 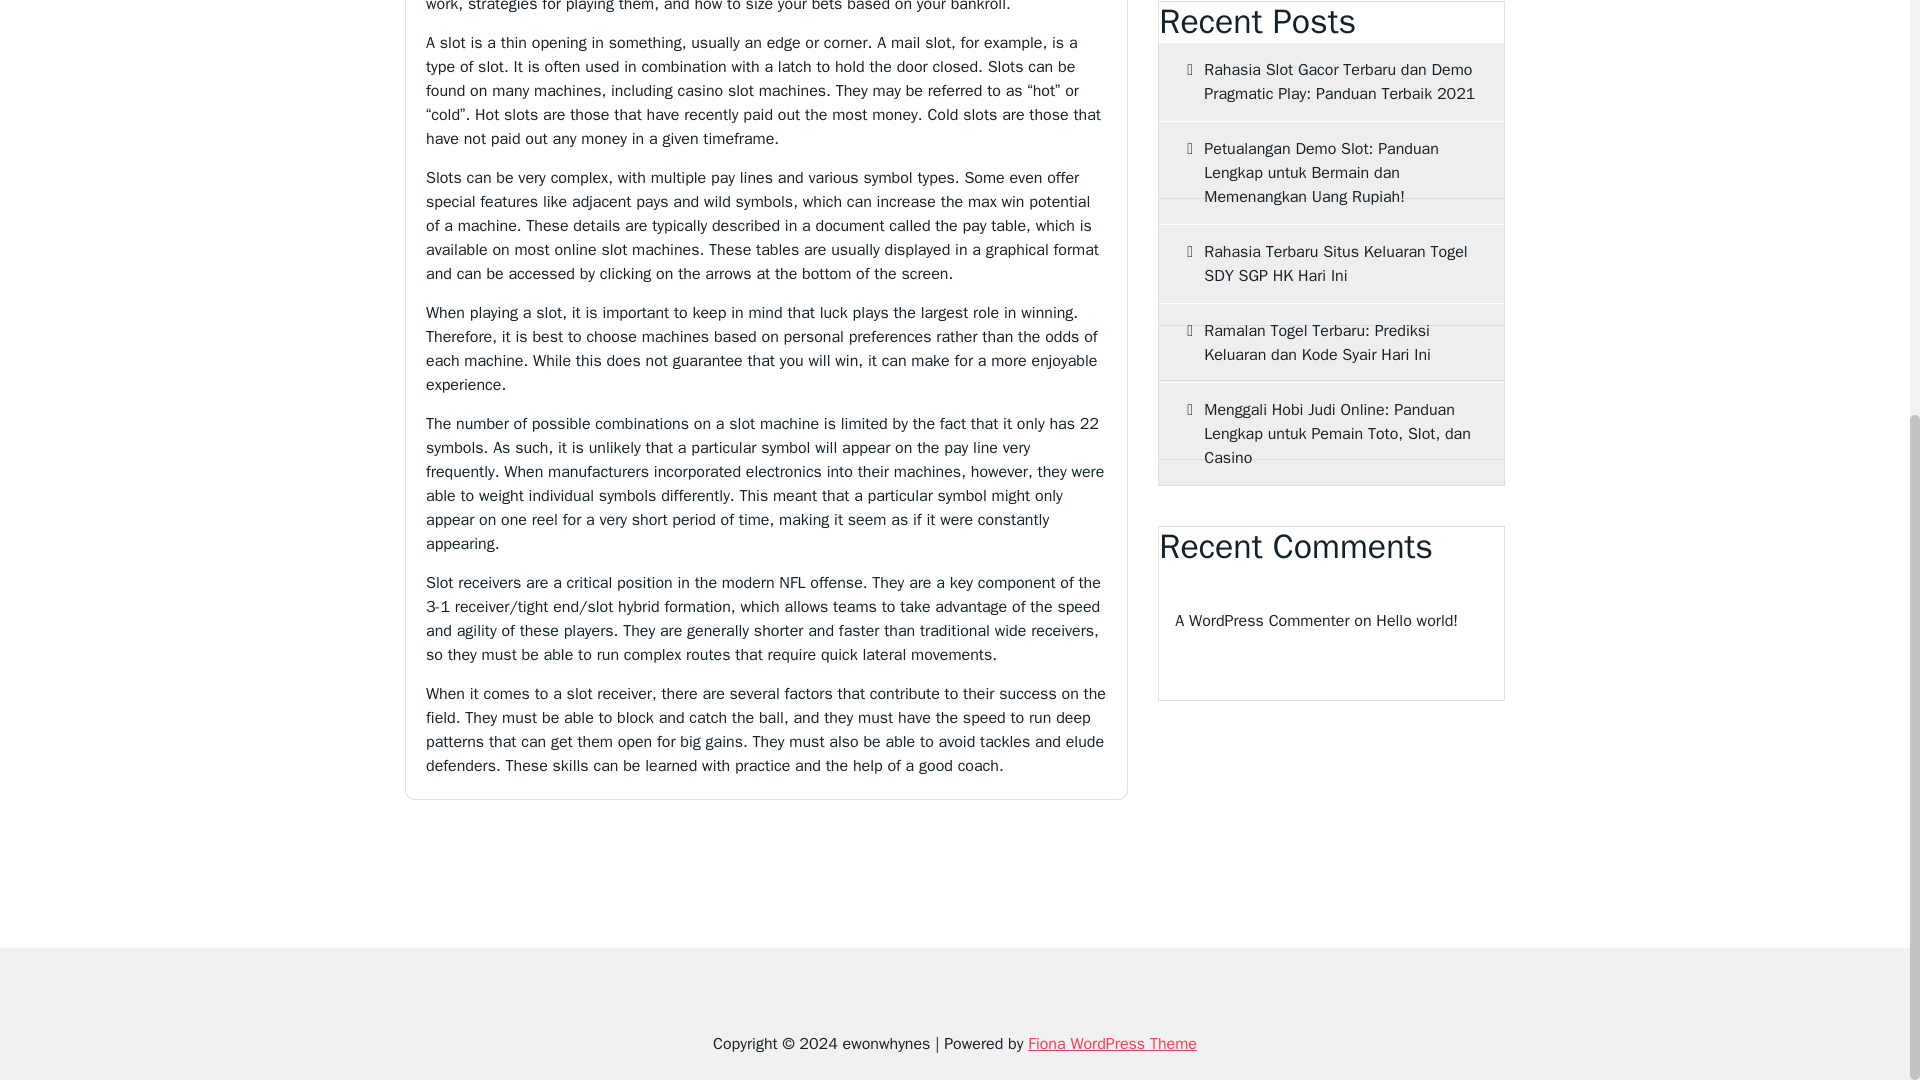 I want to click on Fiona WordPress Theme, so click(x=1112, y=1044).